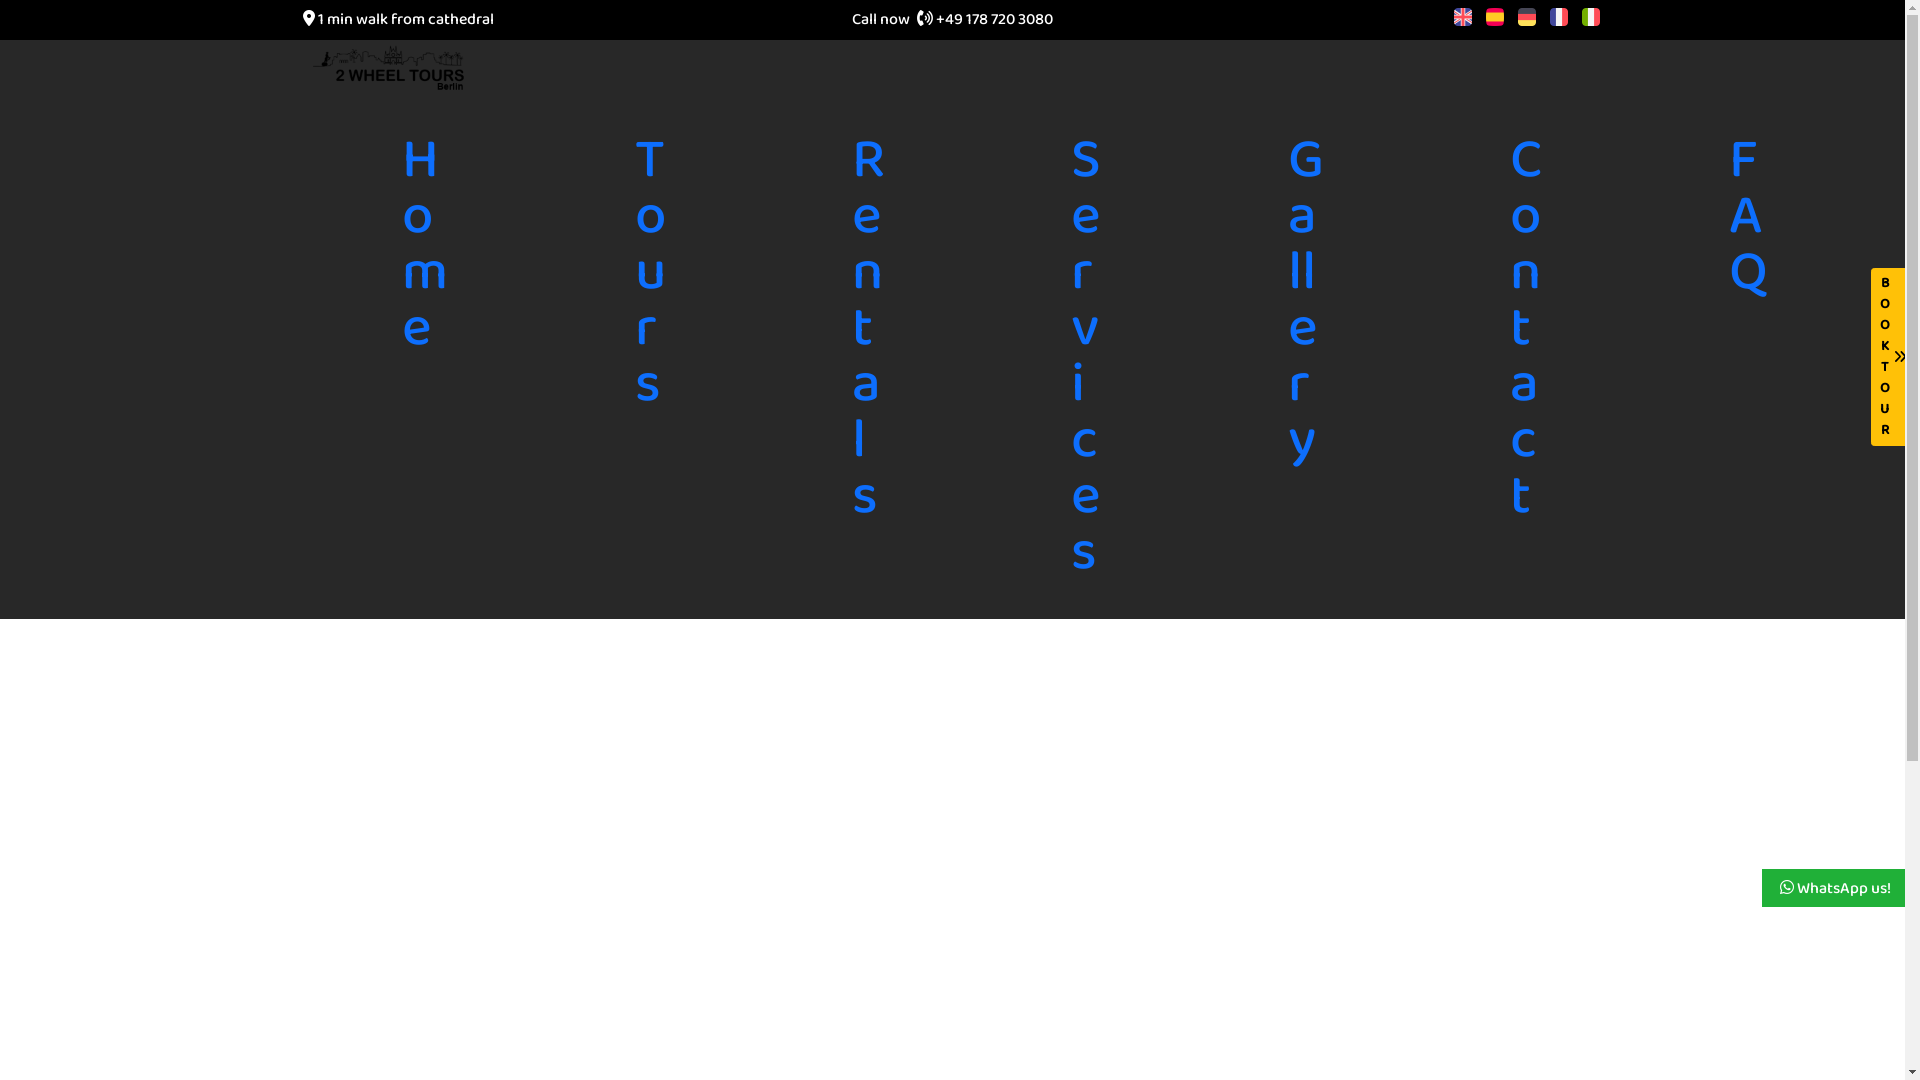 The image size is (1920, 1080). What do you see at coordinates (1306, 302) in the screenshot?
I see `Gallery` at bounding box center [1306, 302].